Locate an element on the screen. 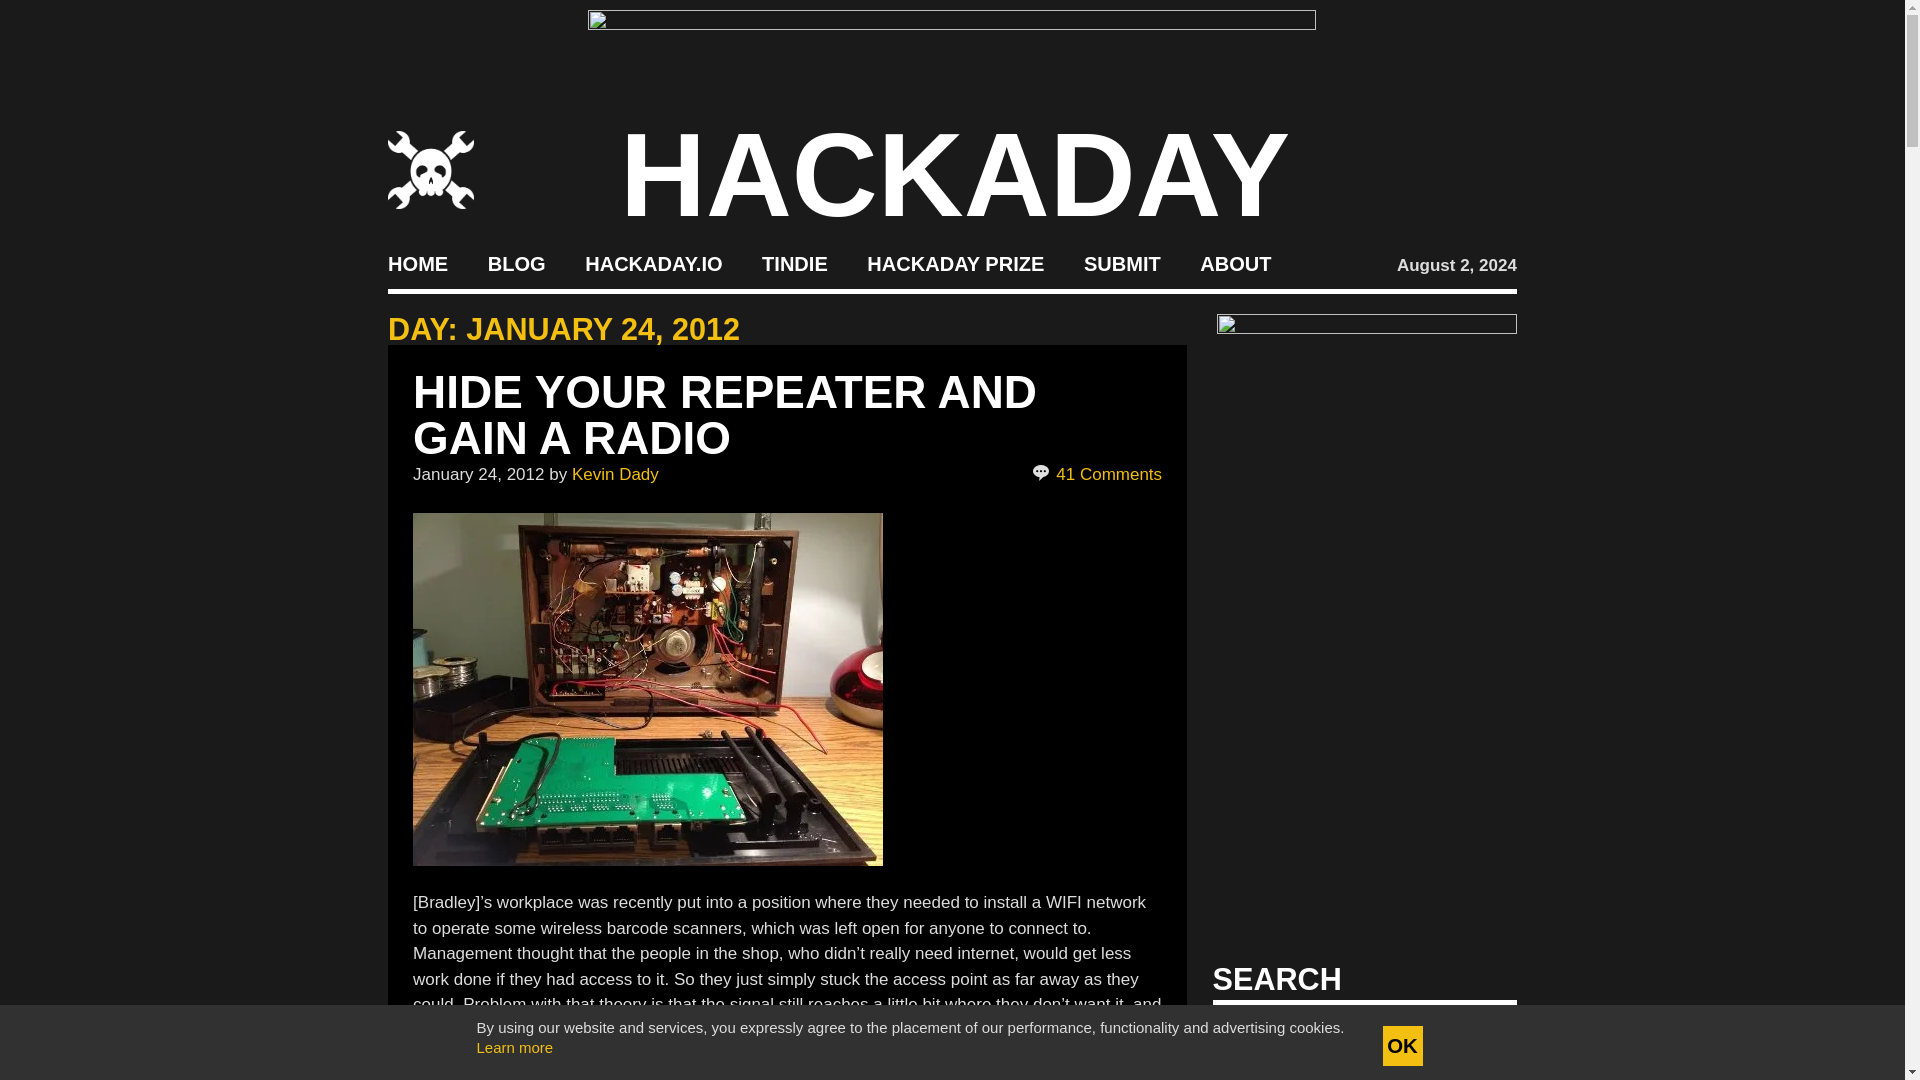 This screenshot has width=1920, height=1080. HOME is located at coordinates (417, 264).